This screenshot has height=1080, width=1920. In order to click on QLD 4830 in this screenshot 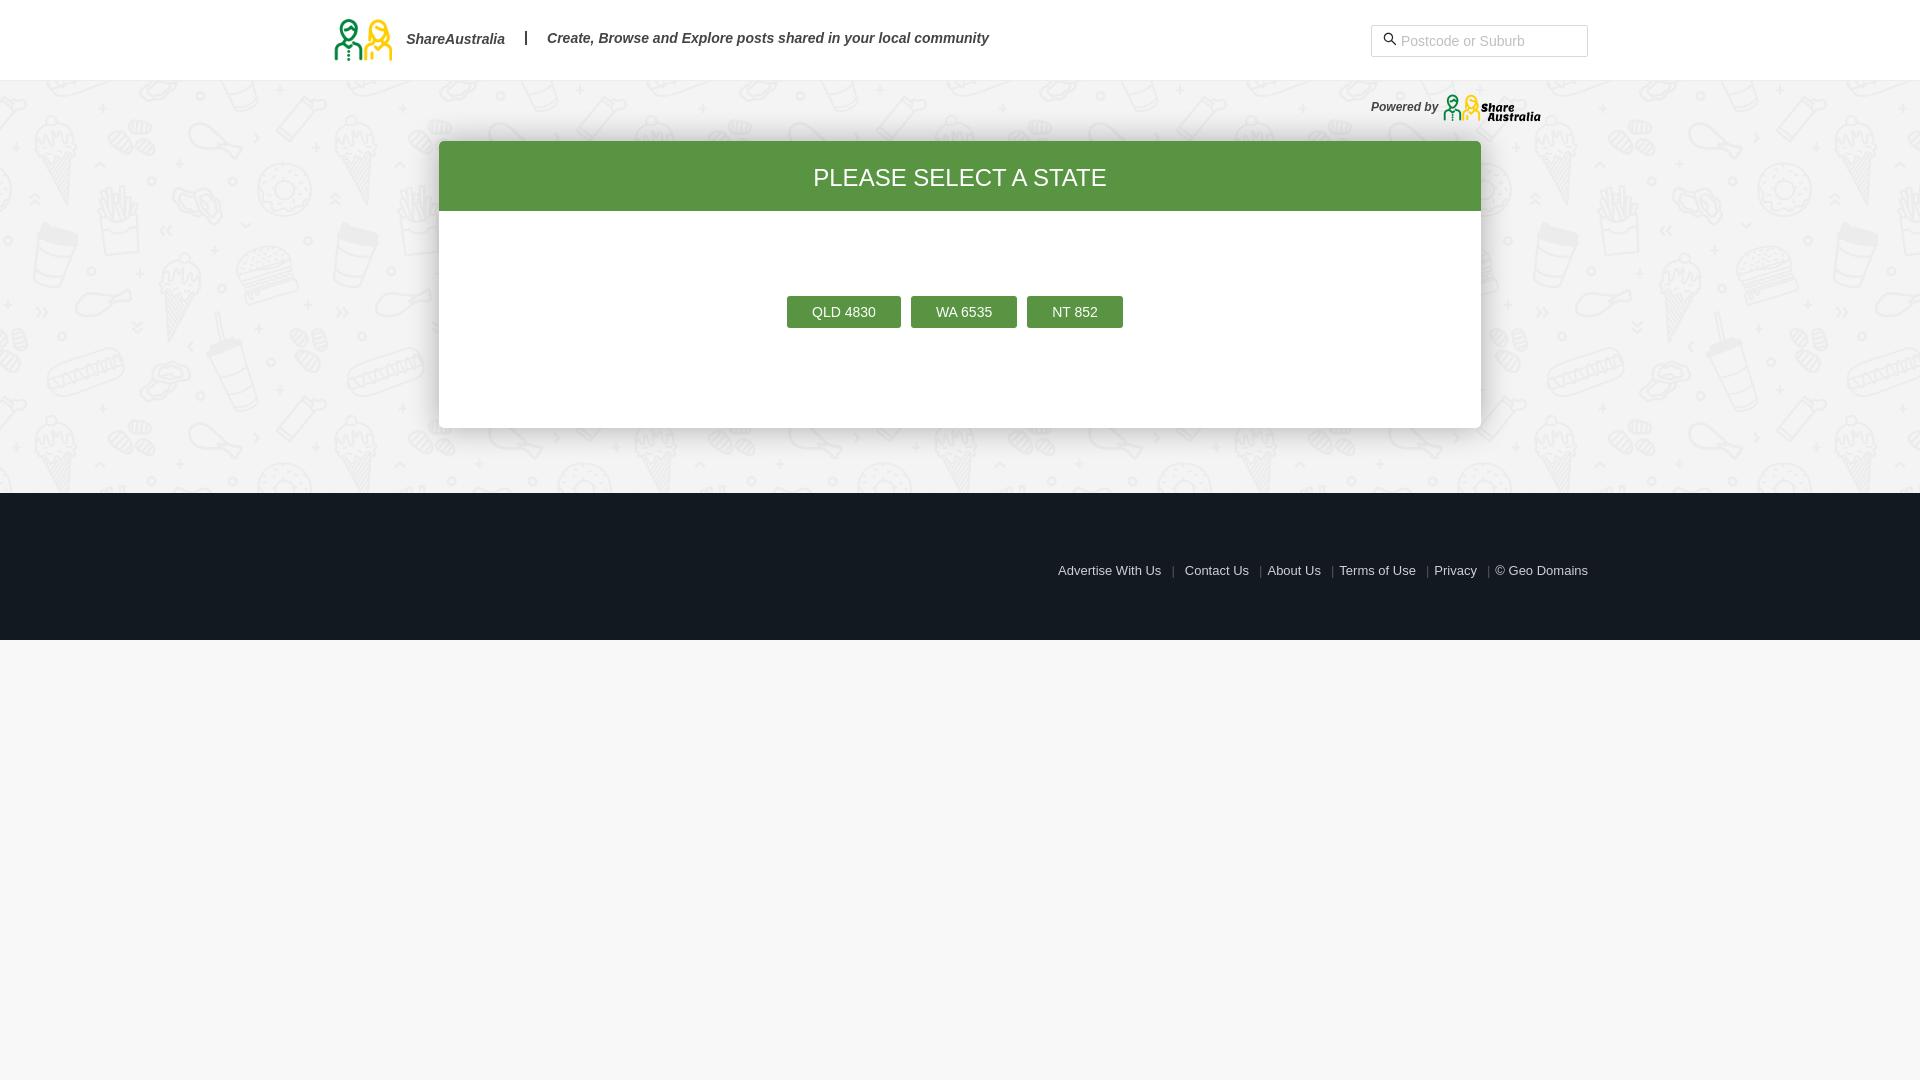, I will do `click(844, 312)`.